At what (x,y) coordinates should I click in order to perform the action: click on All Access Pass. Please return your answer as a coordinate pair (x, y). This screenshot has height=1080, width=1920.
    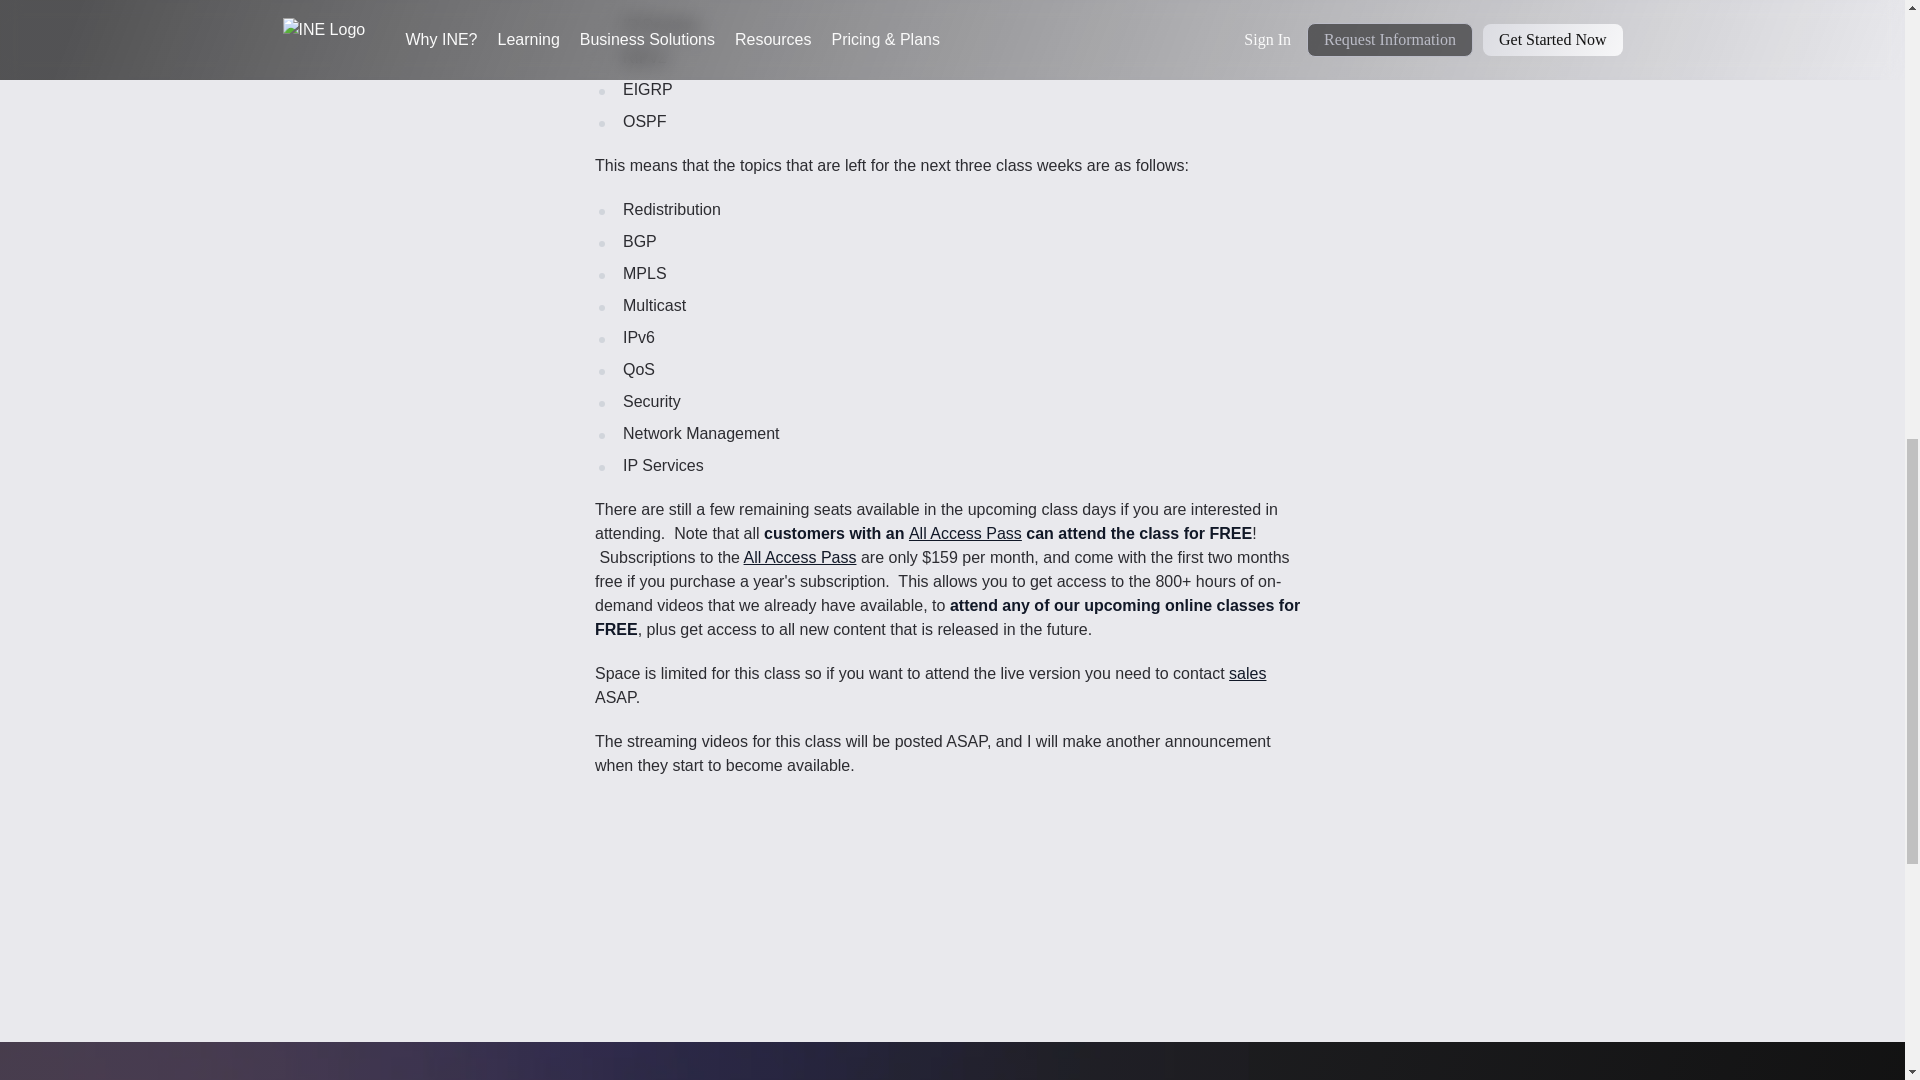
    Looking at the image, I should click on (800, 556).